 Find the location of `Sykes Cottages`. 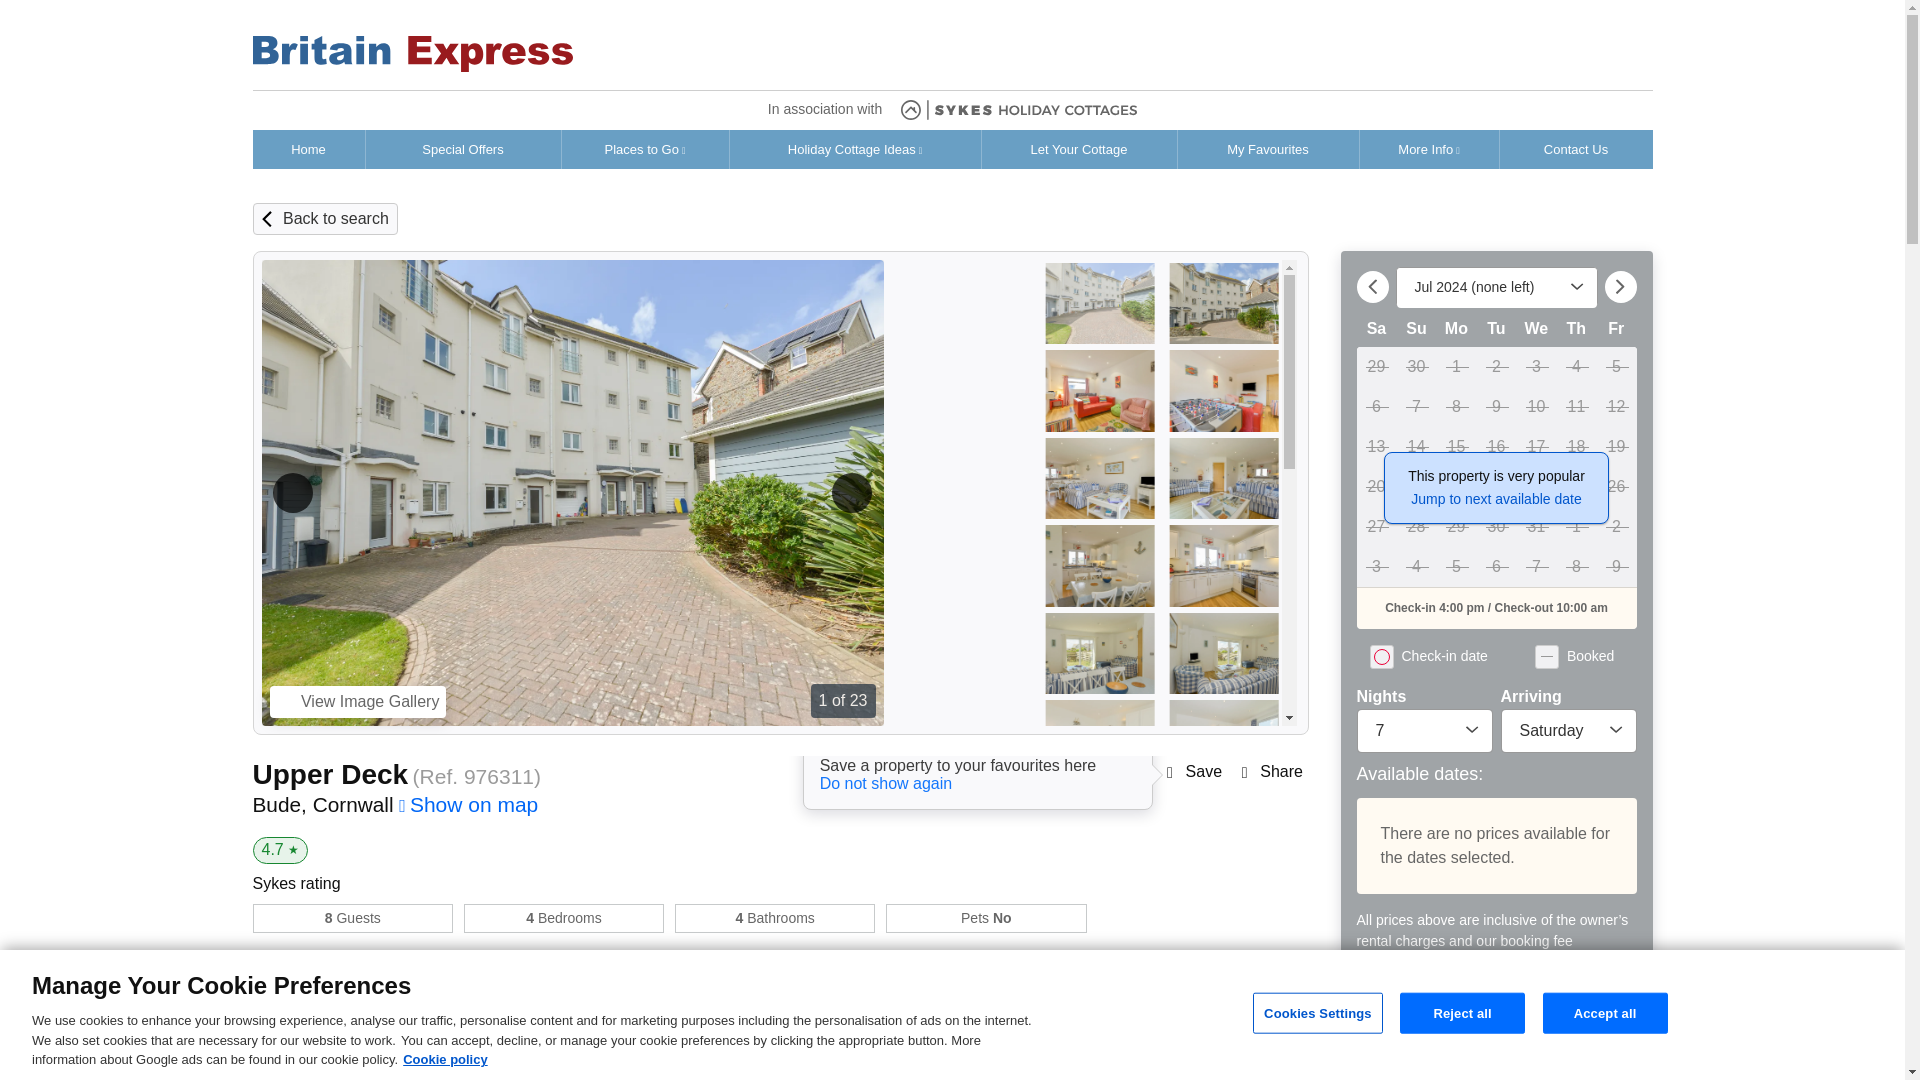

Sykes Cottages is located at coordinates (412, 54).